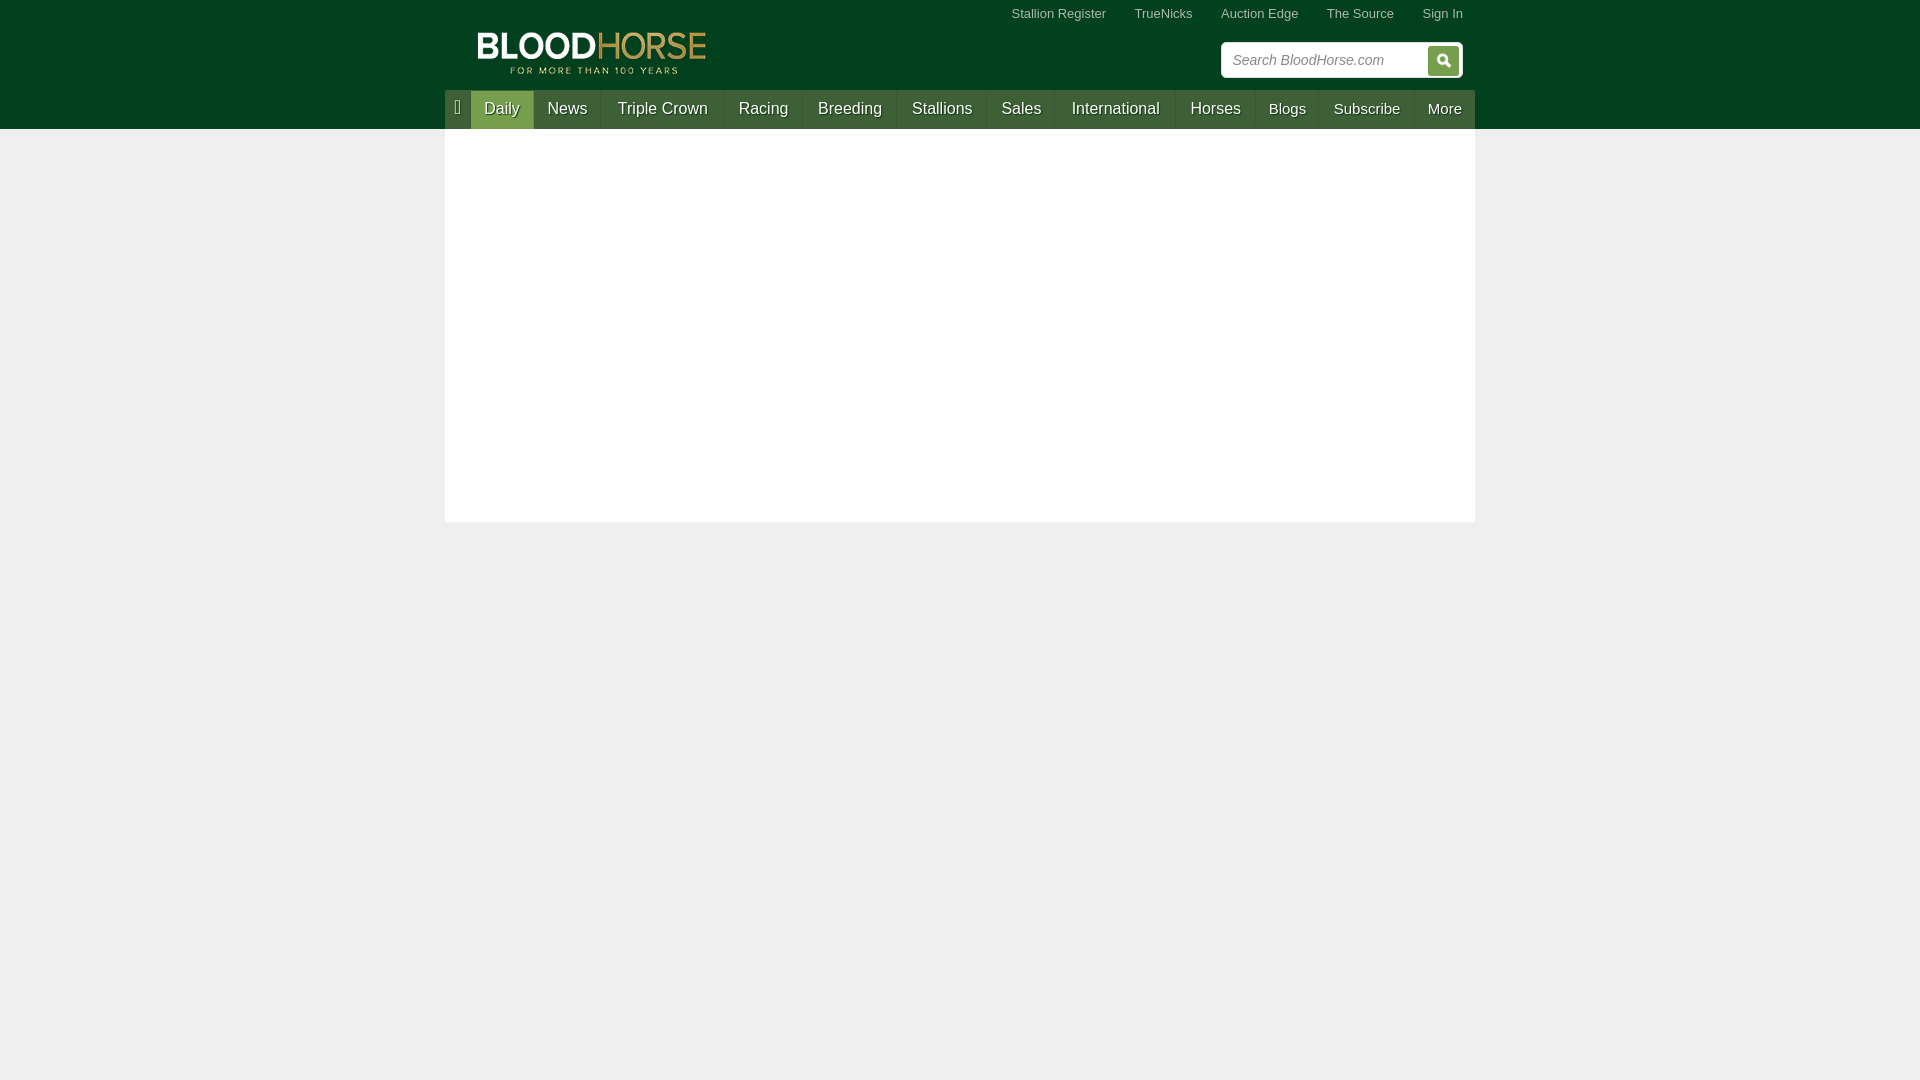 The image size is (1920, 1080). What do you see at coordinates (458, 108) in the screenshot?
I see `Home` at bounding box center [458, 108].